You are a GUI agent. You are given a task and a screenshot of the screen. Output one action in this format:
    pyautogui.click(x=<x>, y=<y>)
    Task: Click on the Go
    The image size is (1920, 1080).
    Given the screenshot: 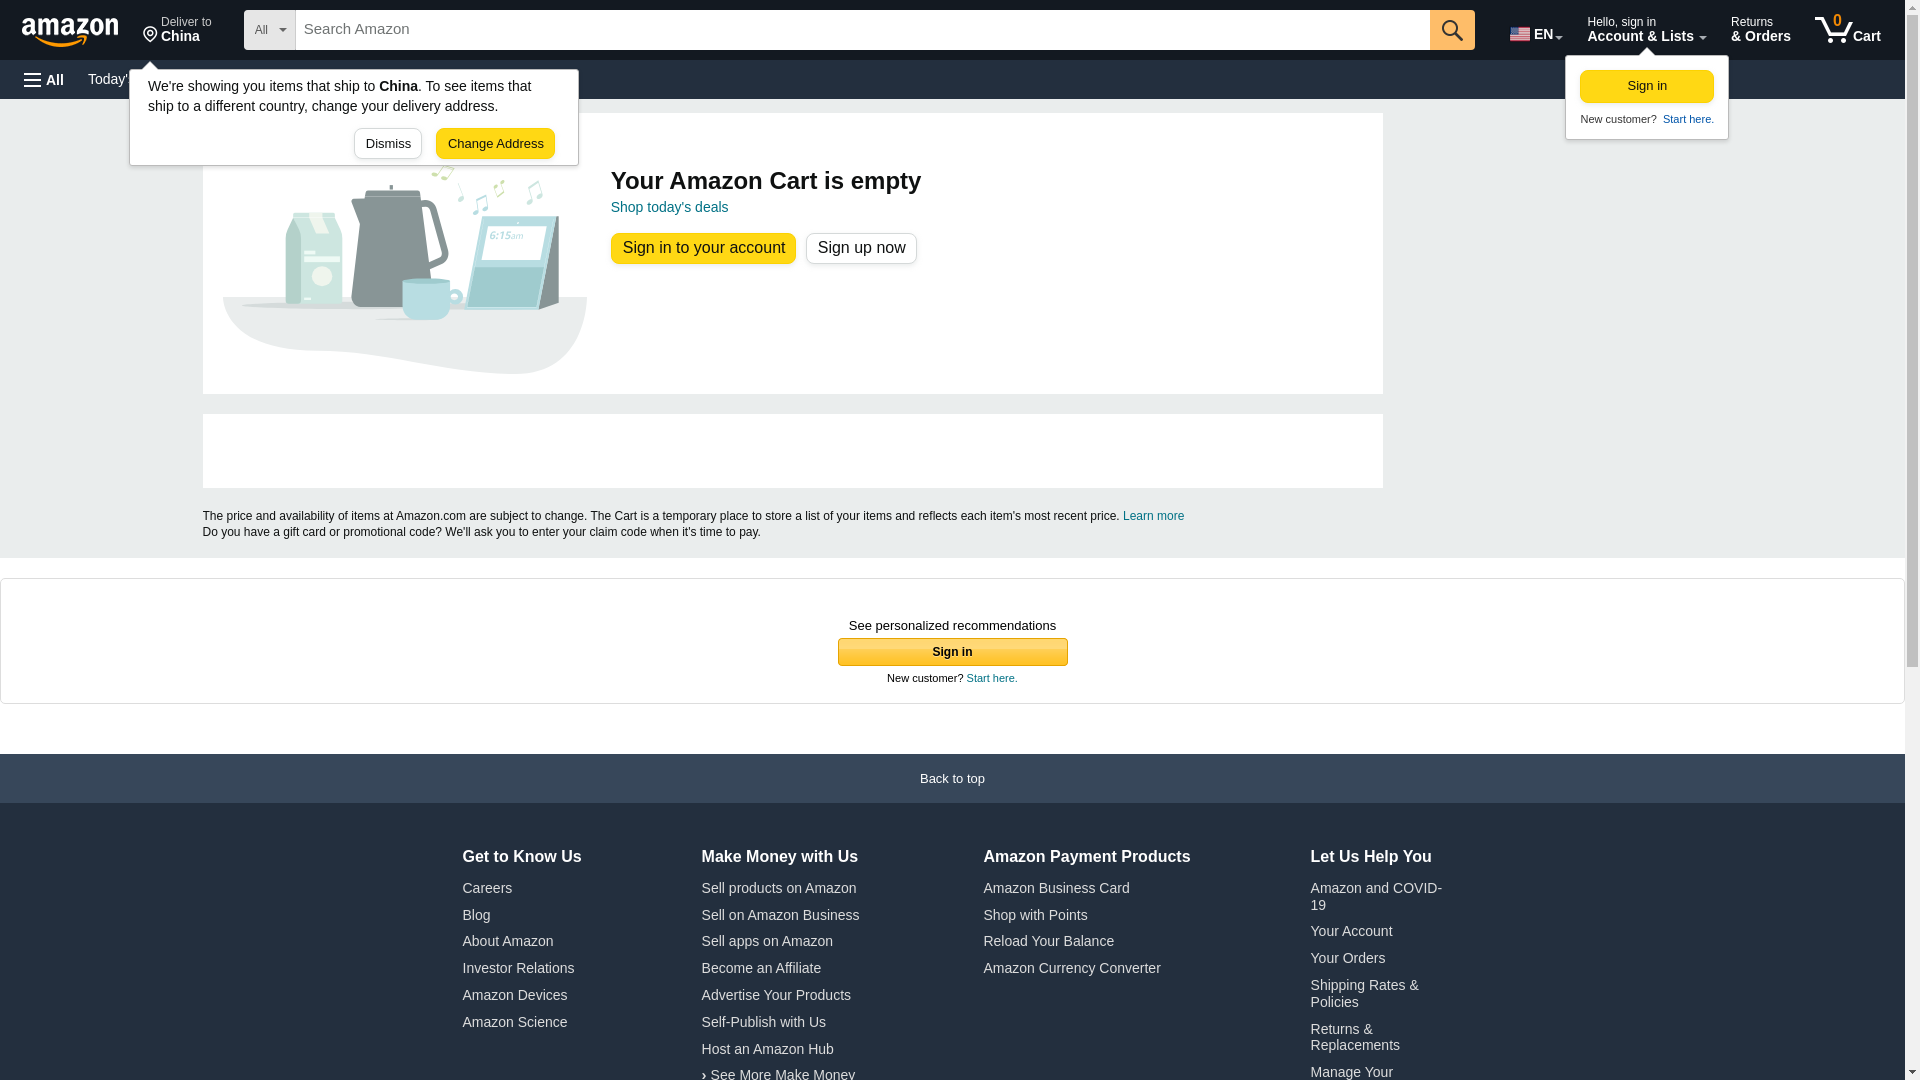 What is the action you would take?
    pyautogui.click(x=1452, y=29)
    